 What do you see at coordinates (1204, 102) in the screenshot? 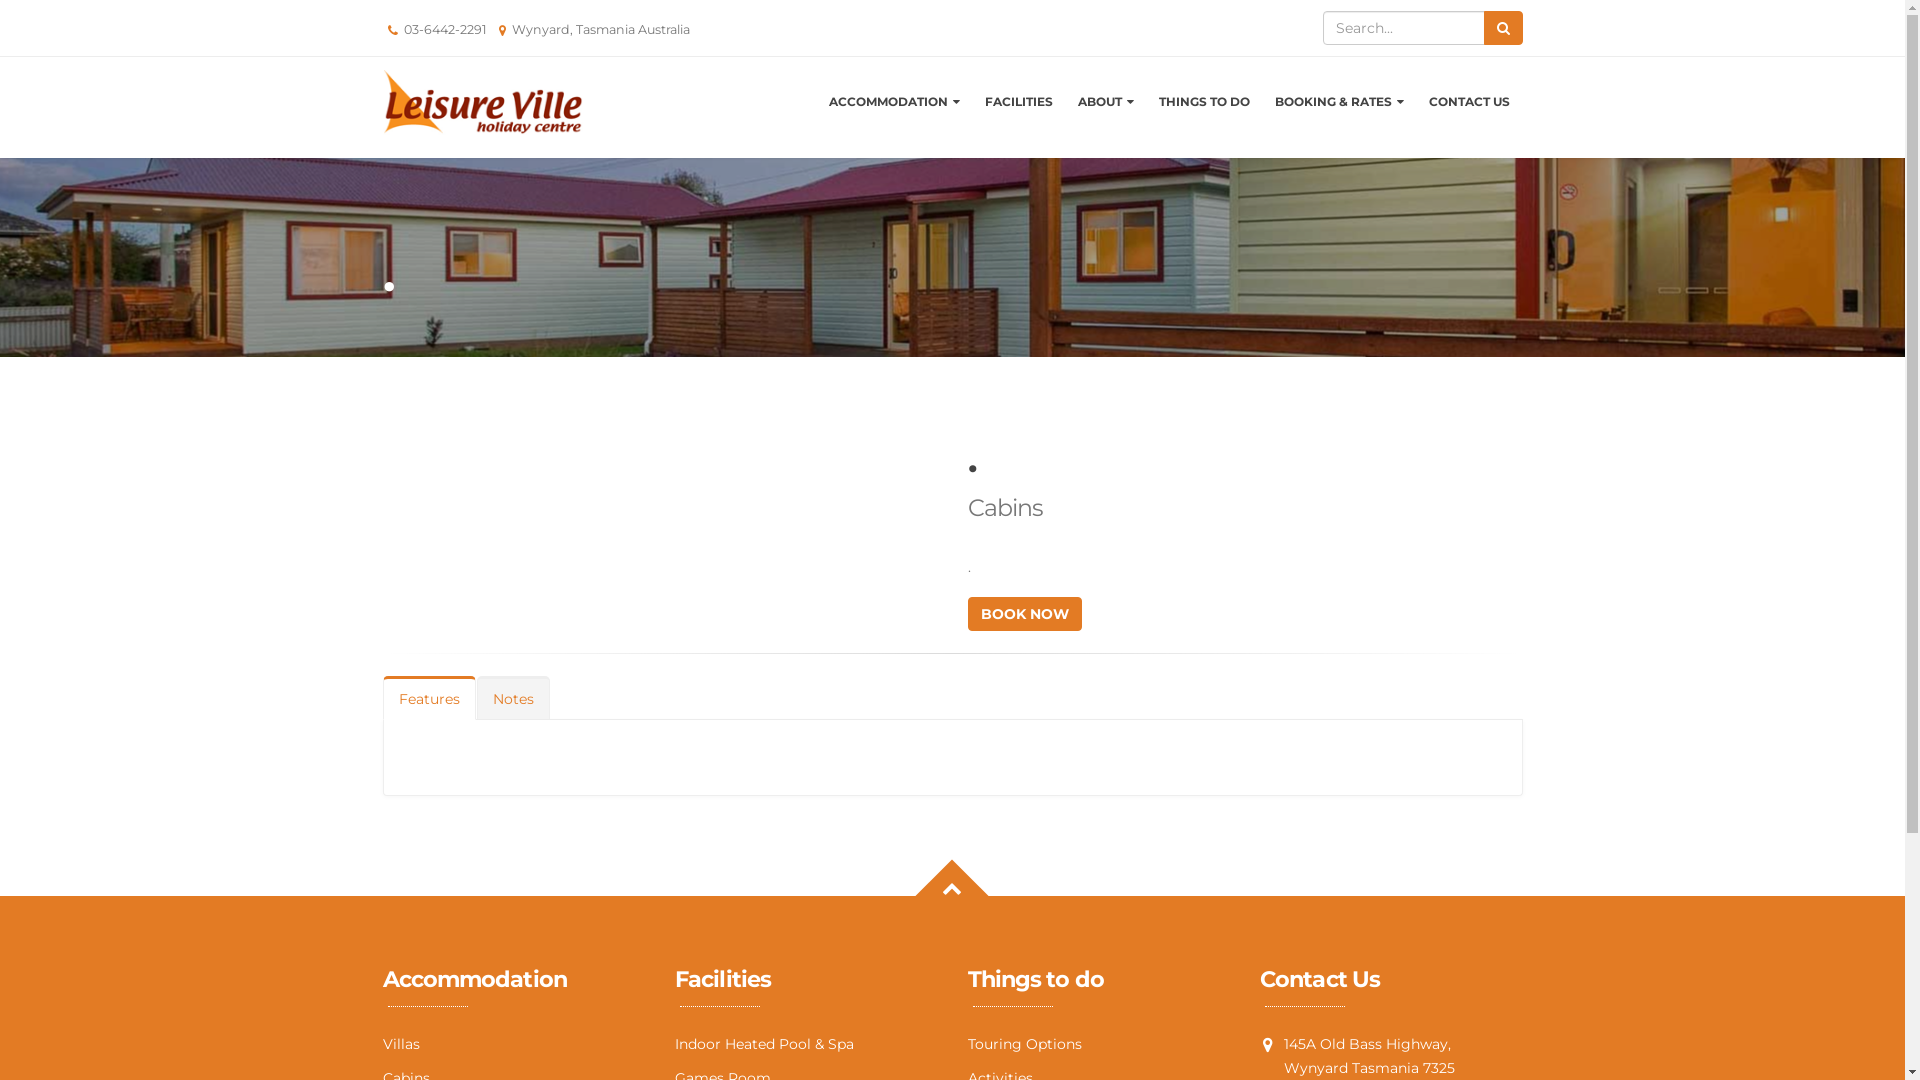
I see `THINGS TO DO` at bounding box center [1204, 102].